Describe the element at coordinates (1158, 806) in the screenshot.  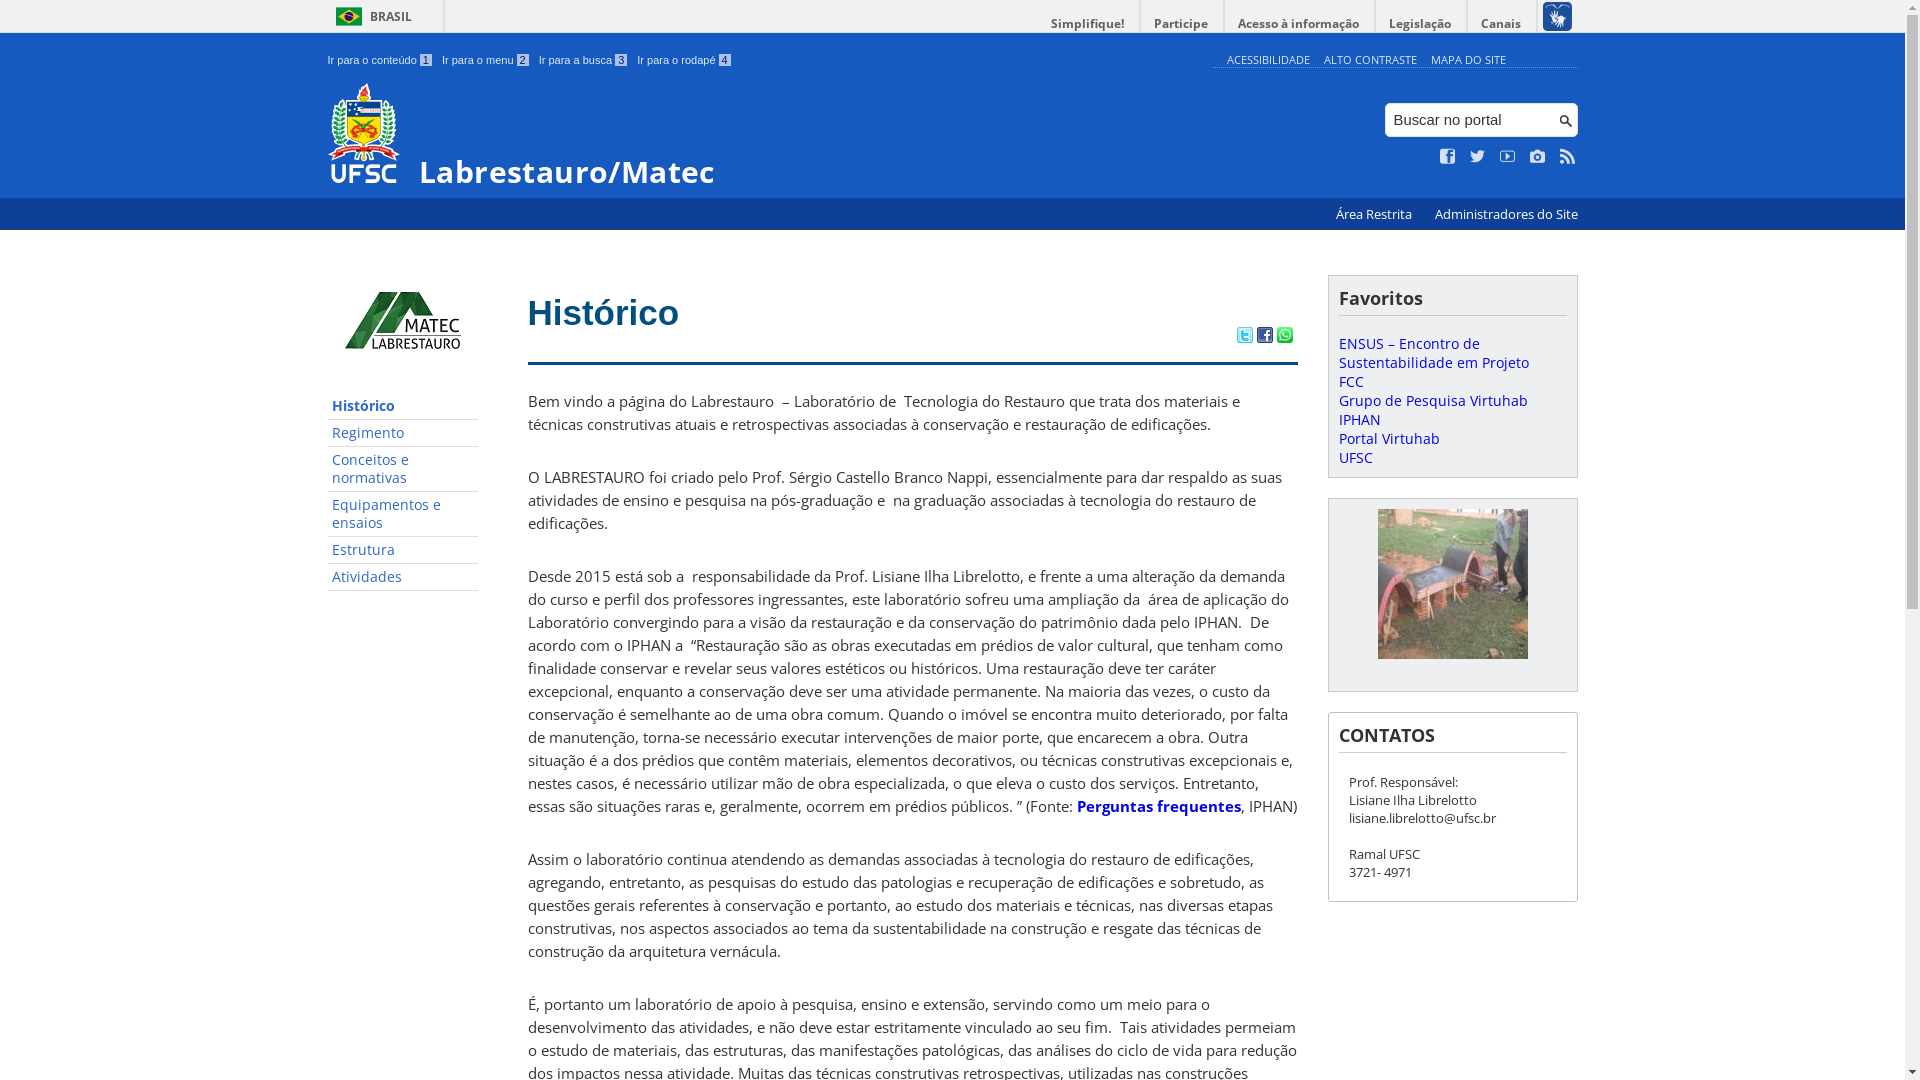
I see `Perguntas frequentes` at that location.